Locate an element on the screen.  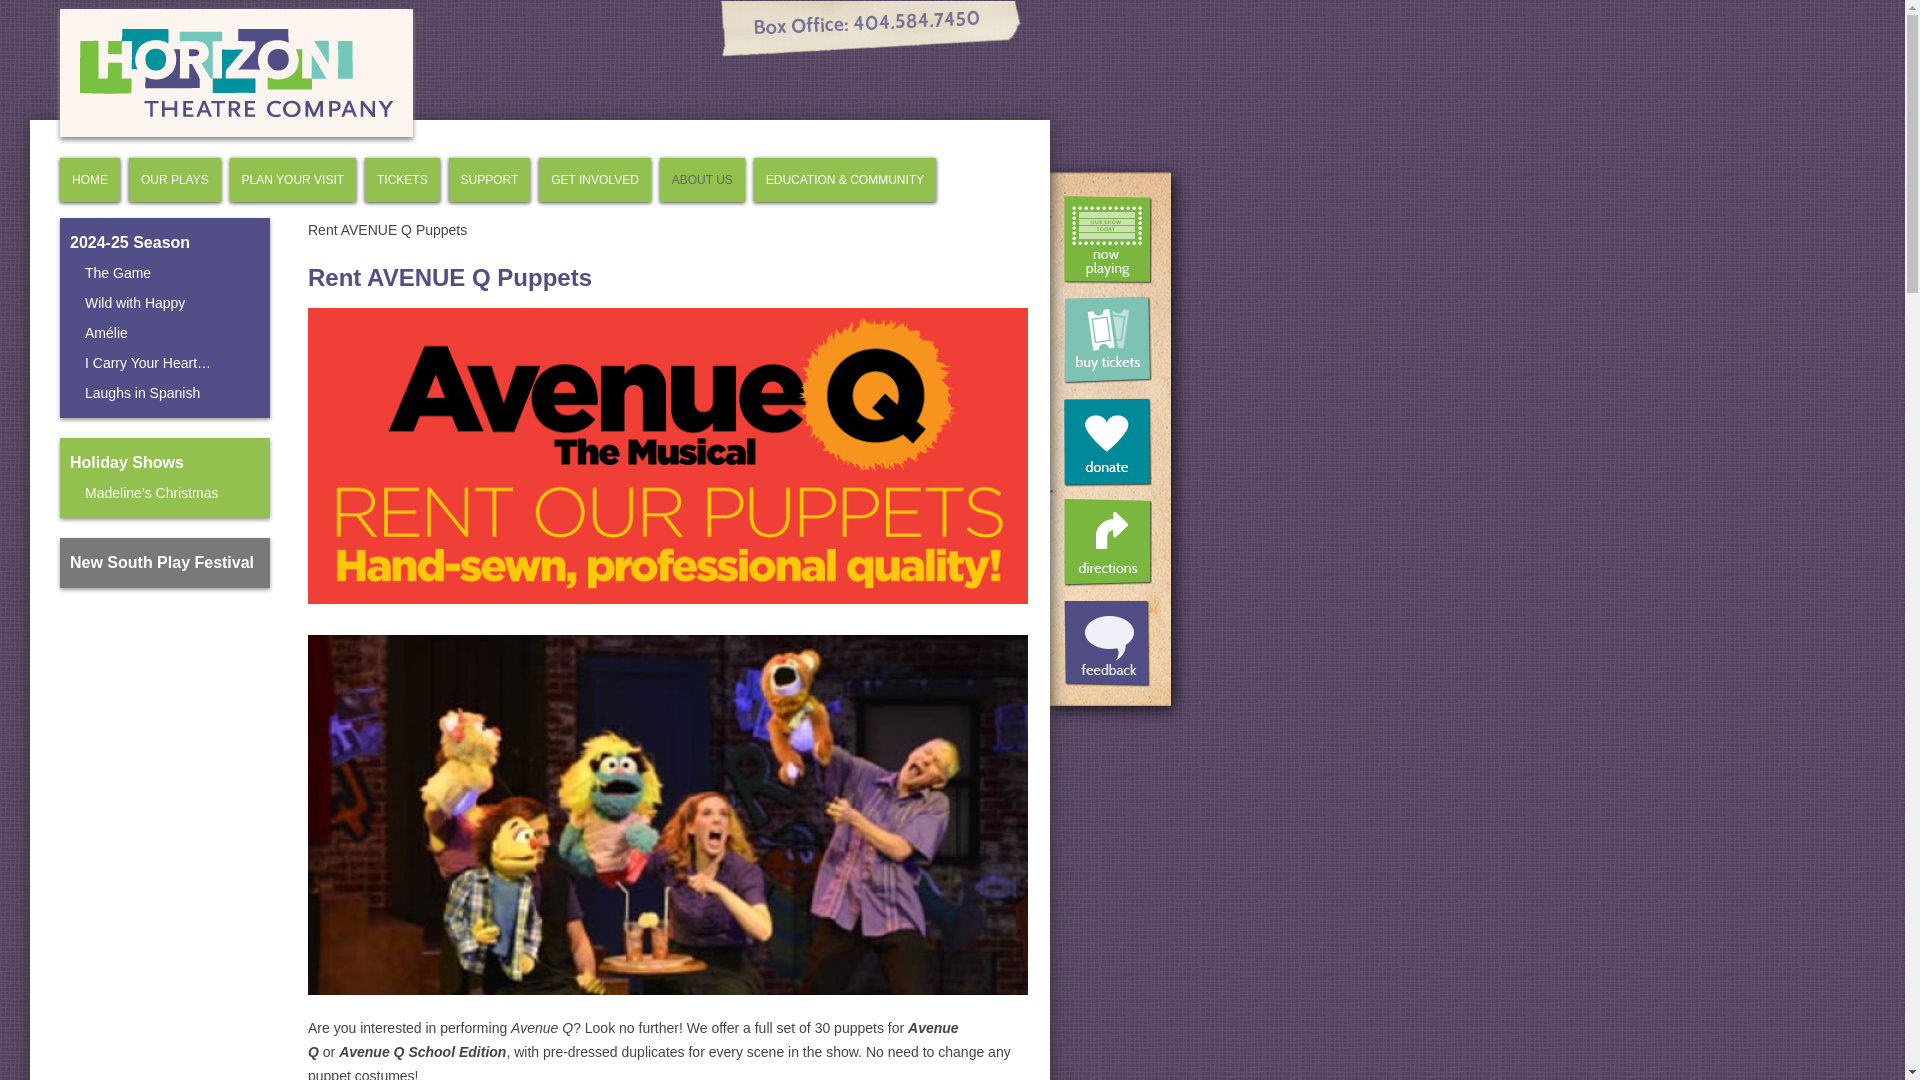
TICKETS is located at coordinates (402, 179).